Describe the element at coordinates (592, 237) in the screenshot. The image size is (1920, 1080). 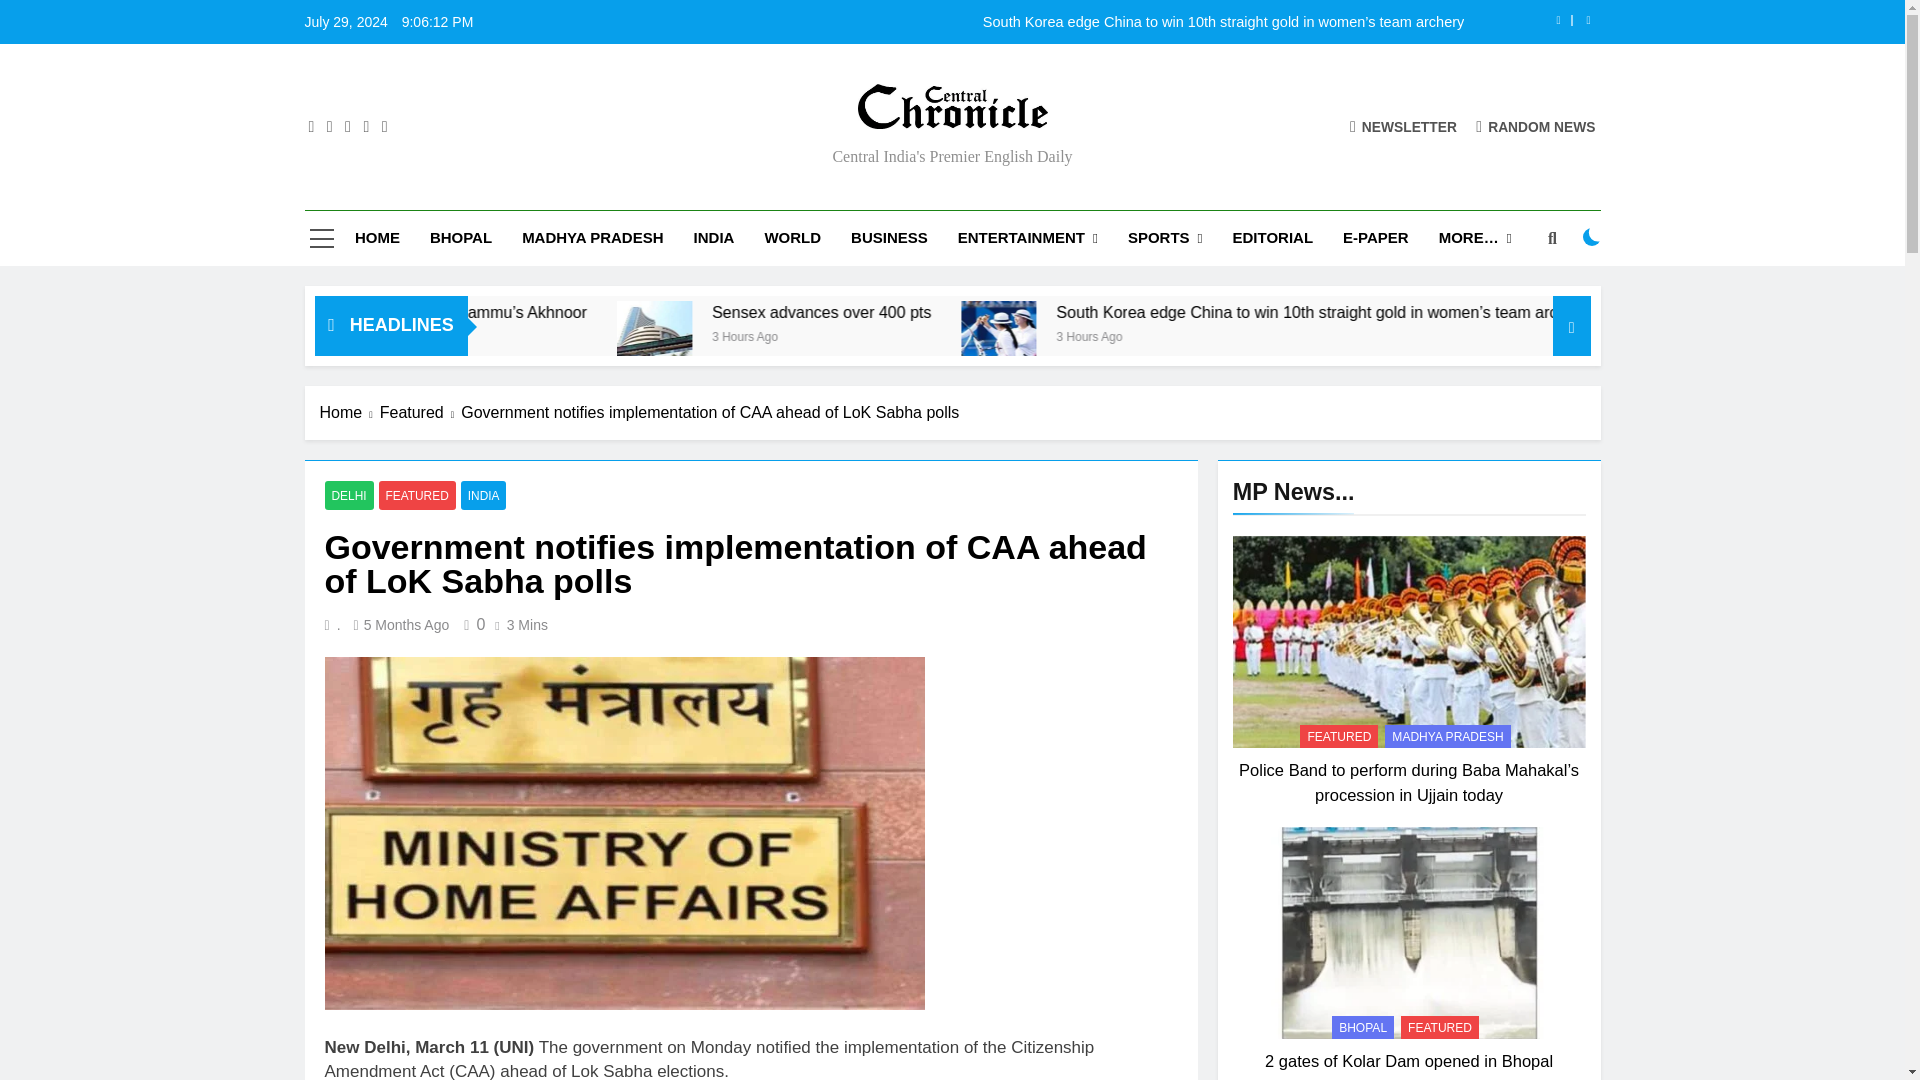
I see `MADHYA PRADESH` at that location.